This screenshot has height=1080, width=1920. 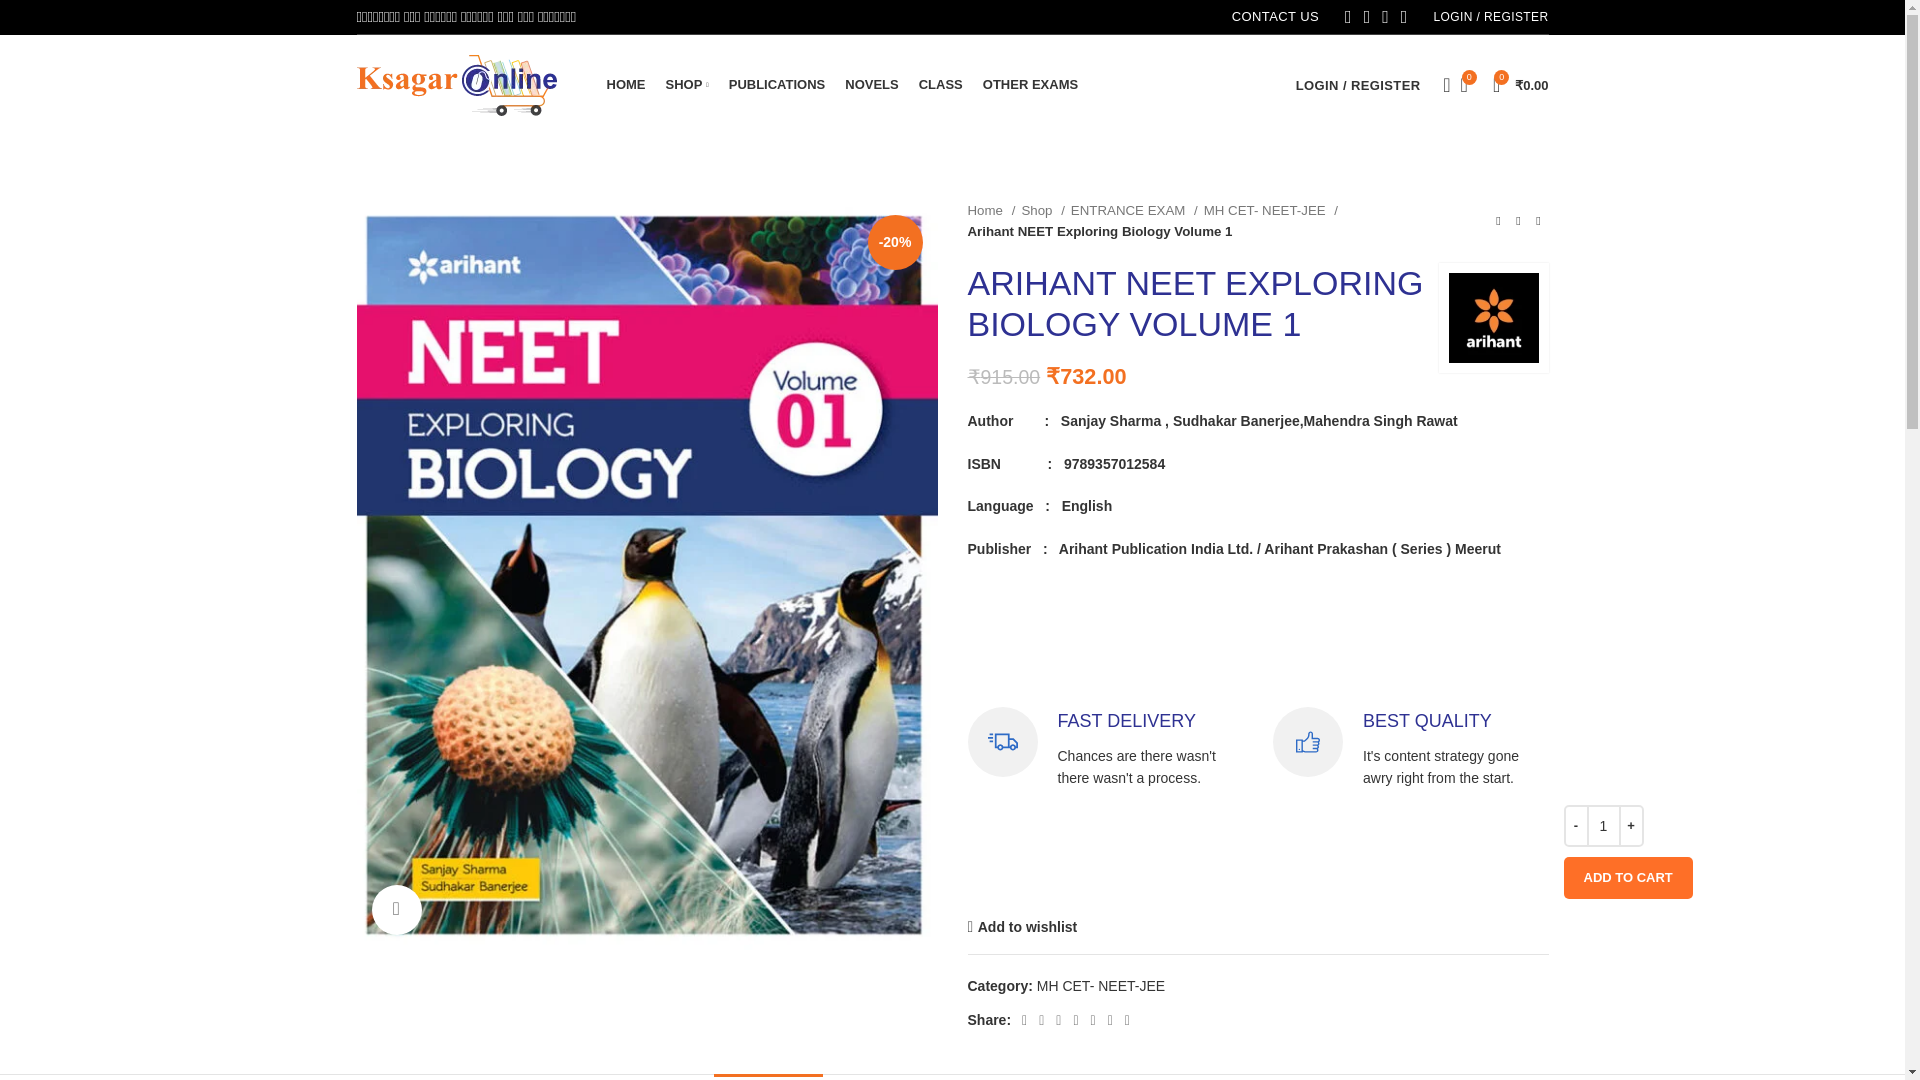 What do you see at coordinates (1358, 84) in the screenshot?
I see `My account` at bounding box center [1358, 84].